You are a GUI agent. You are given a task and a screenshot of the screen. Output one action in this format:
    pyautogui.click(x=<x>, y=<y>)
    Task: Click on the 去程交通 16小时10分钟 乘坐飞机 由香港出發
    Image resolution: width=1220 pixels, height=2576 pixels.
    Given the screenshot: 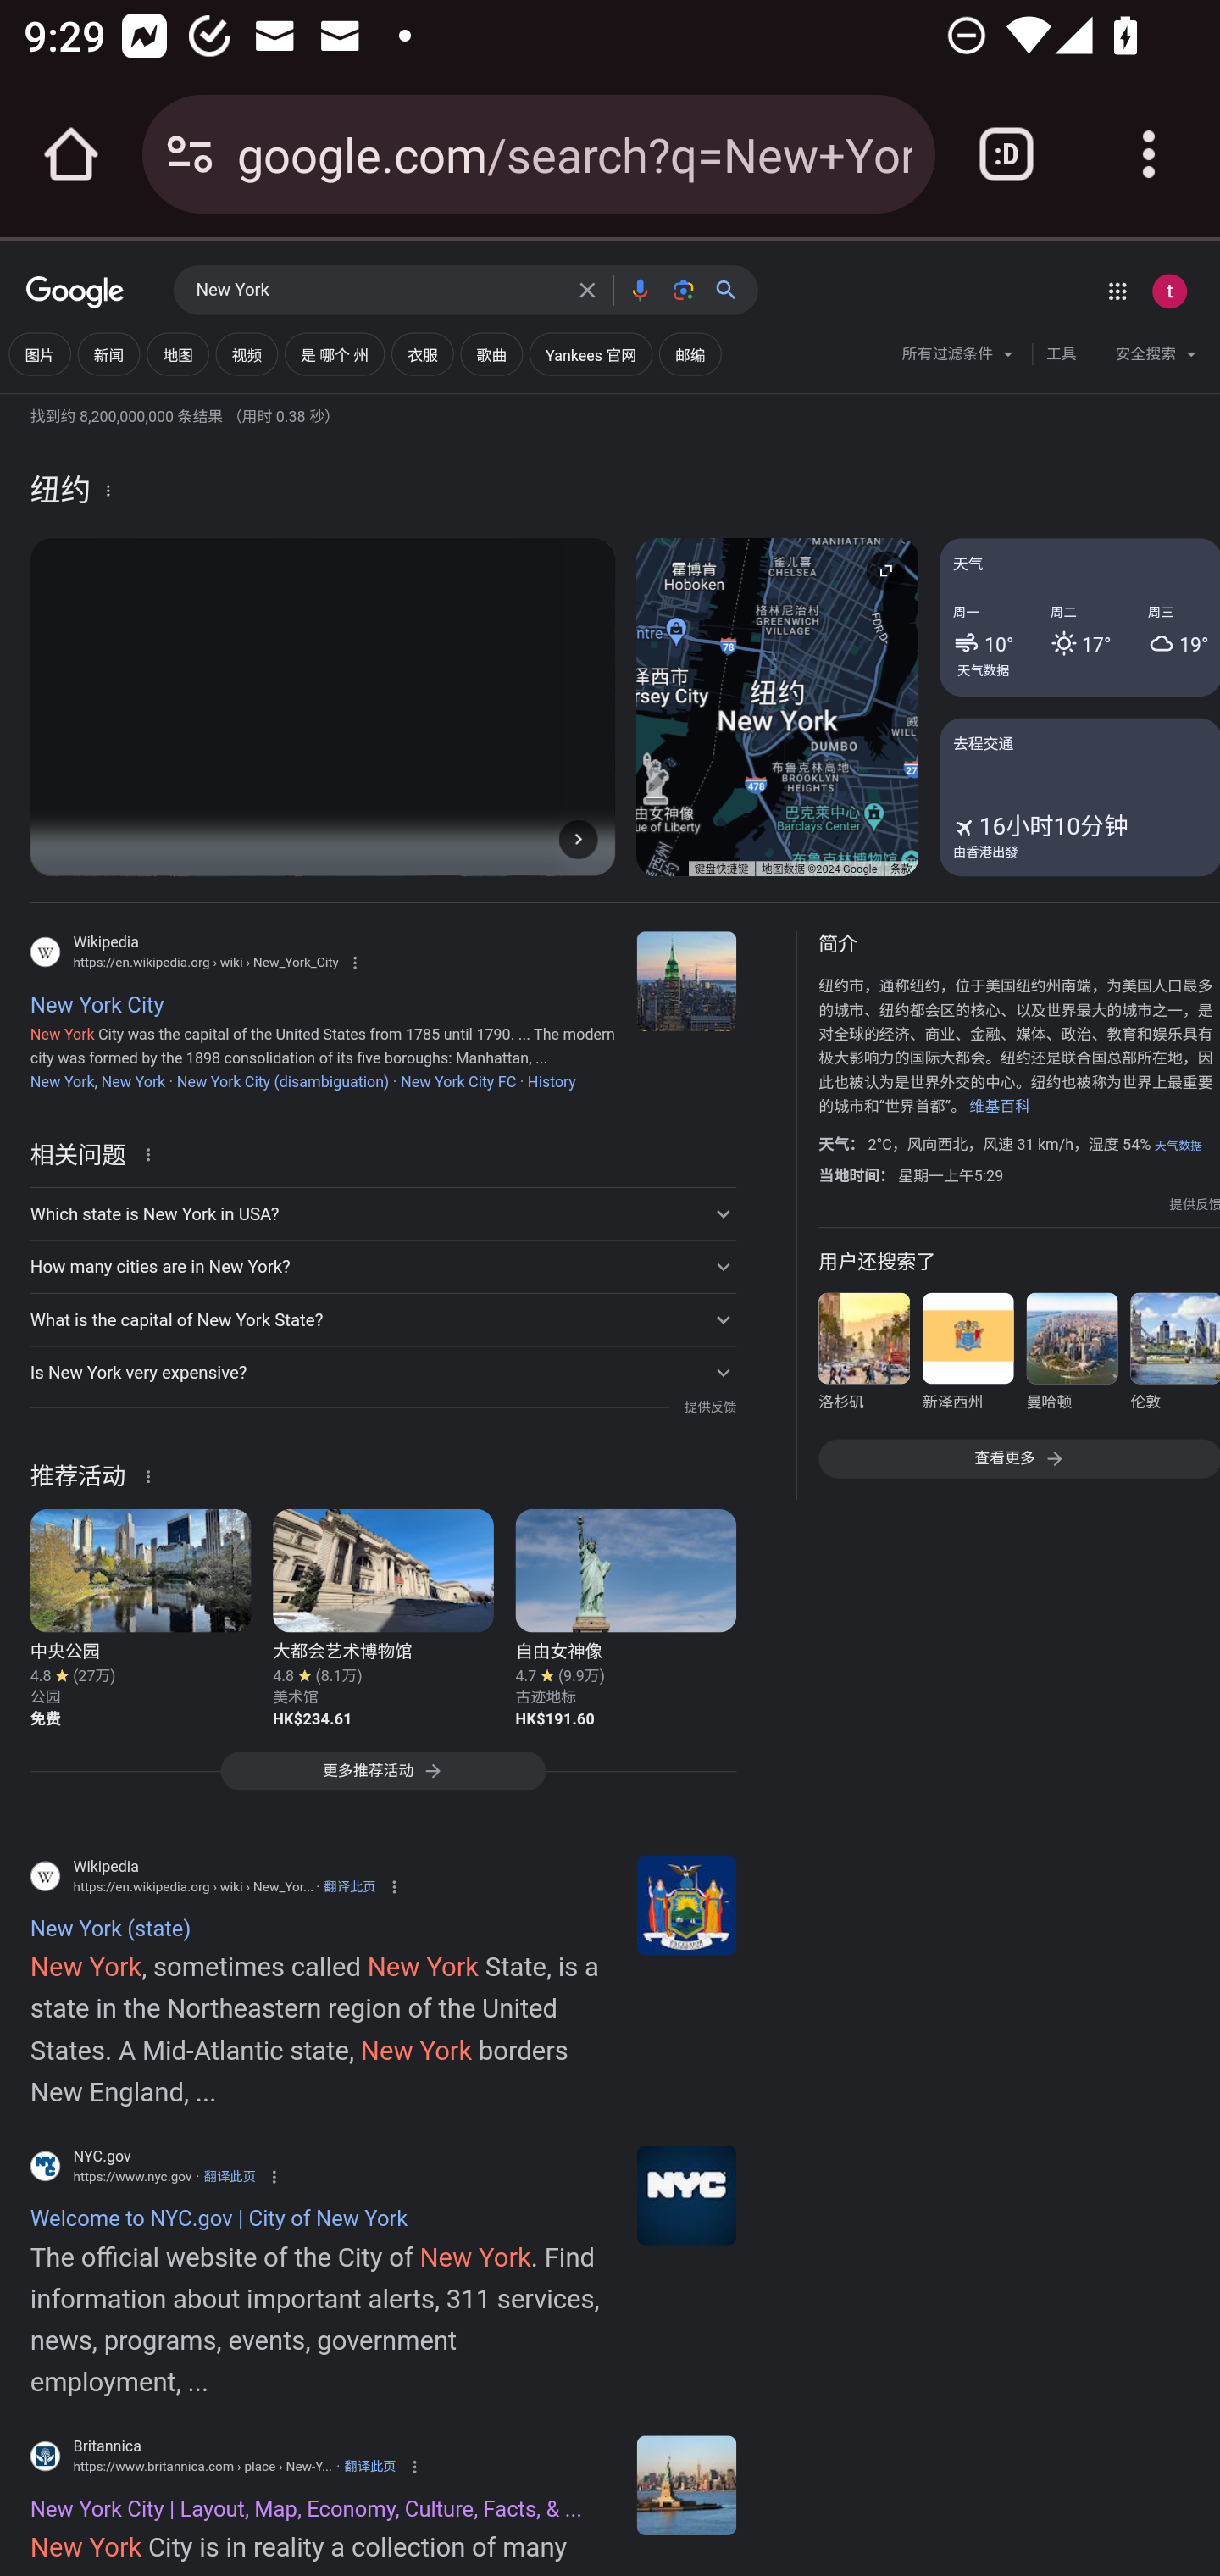 What is the action you would take?
    pyautogui.click(x=1079, y=796)
    